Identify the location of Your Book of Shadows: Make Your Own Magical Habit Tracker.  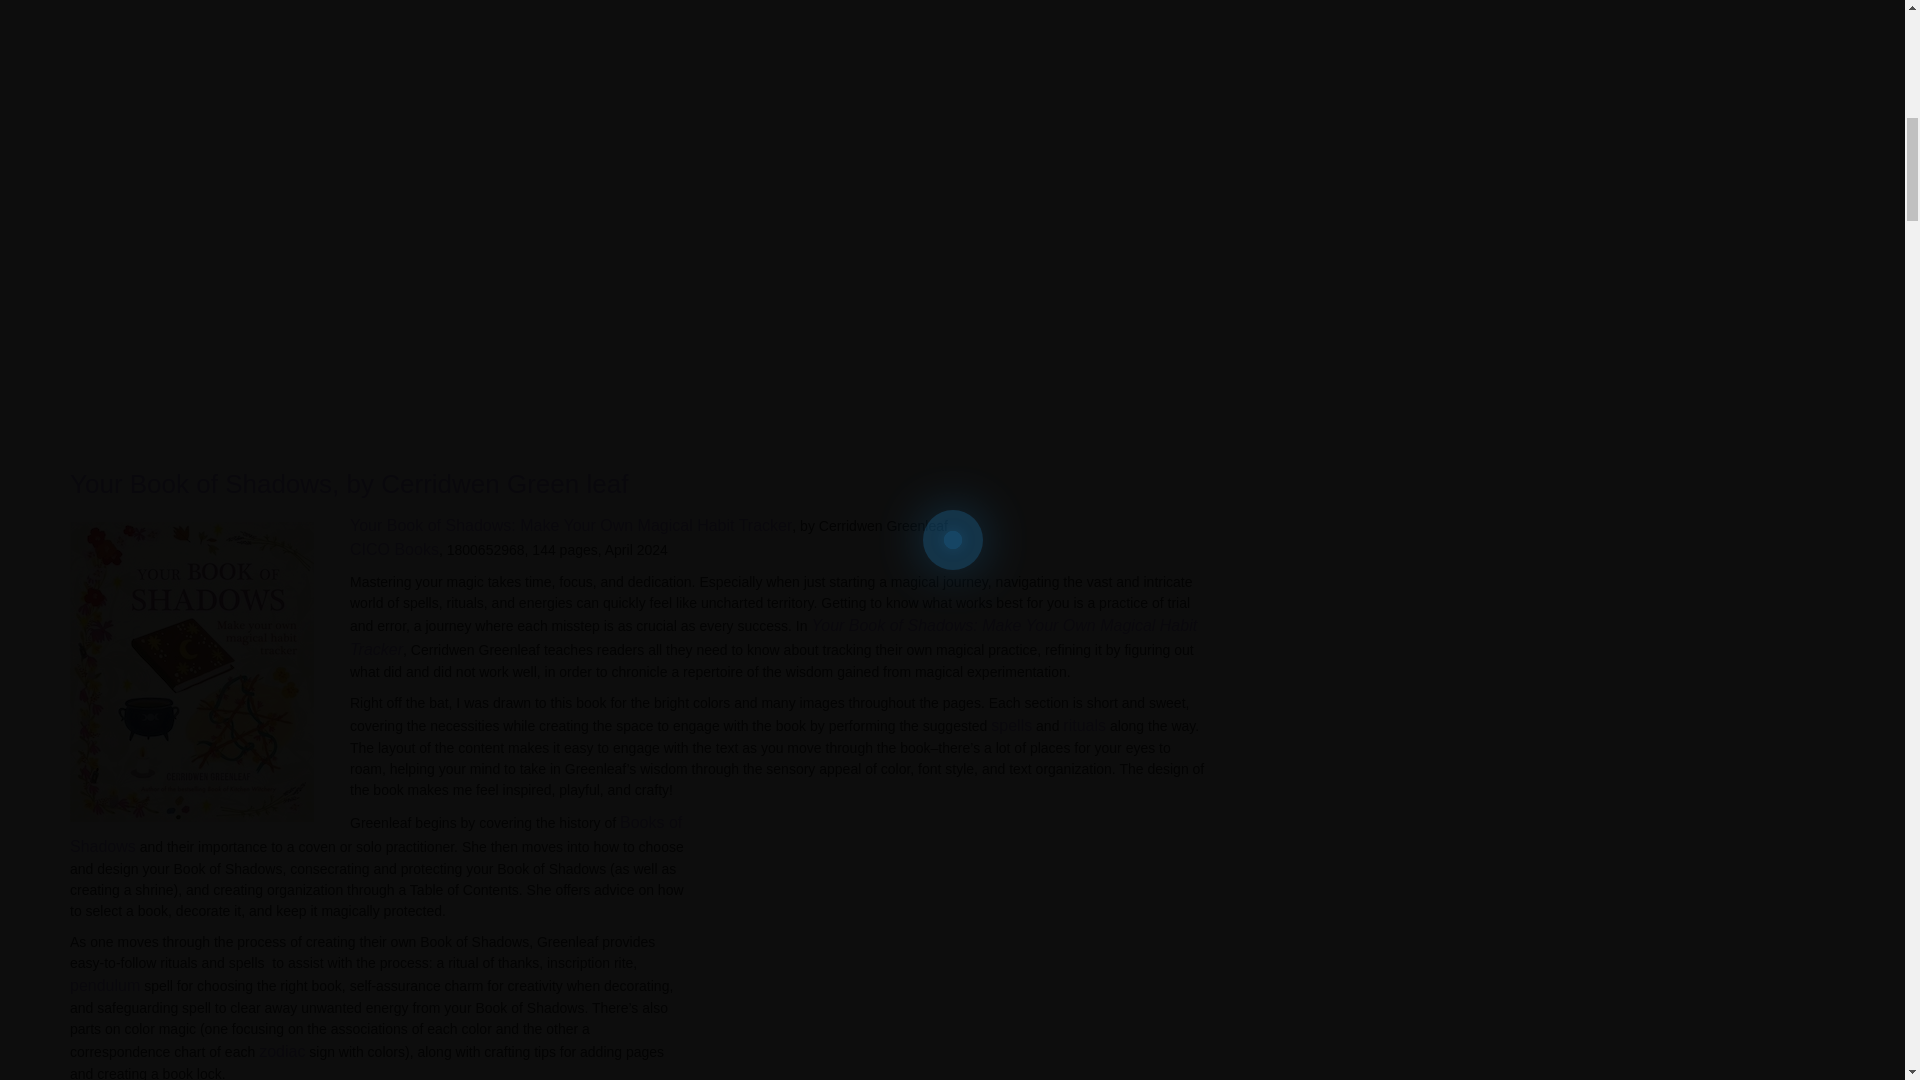
(570, 525).